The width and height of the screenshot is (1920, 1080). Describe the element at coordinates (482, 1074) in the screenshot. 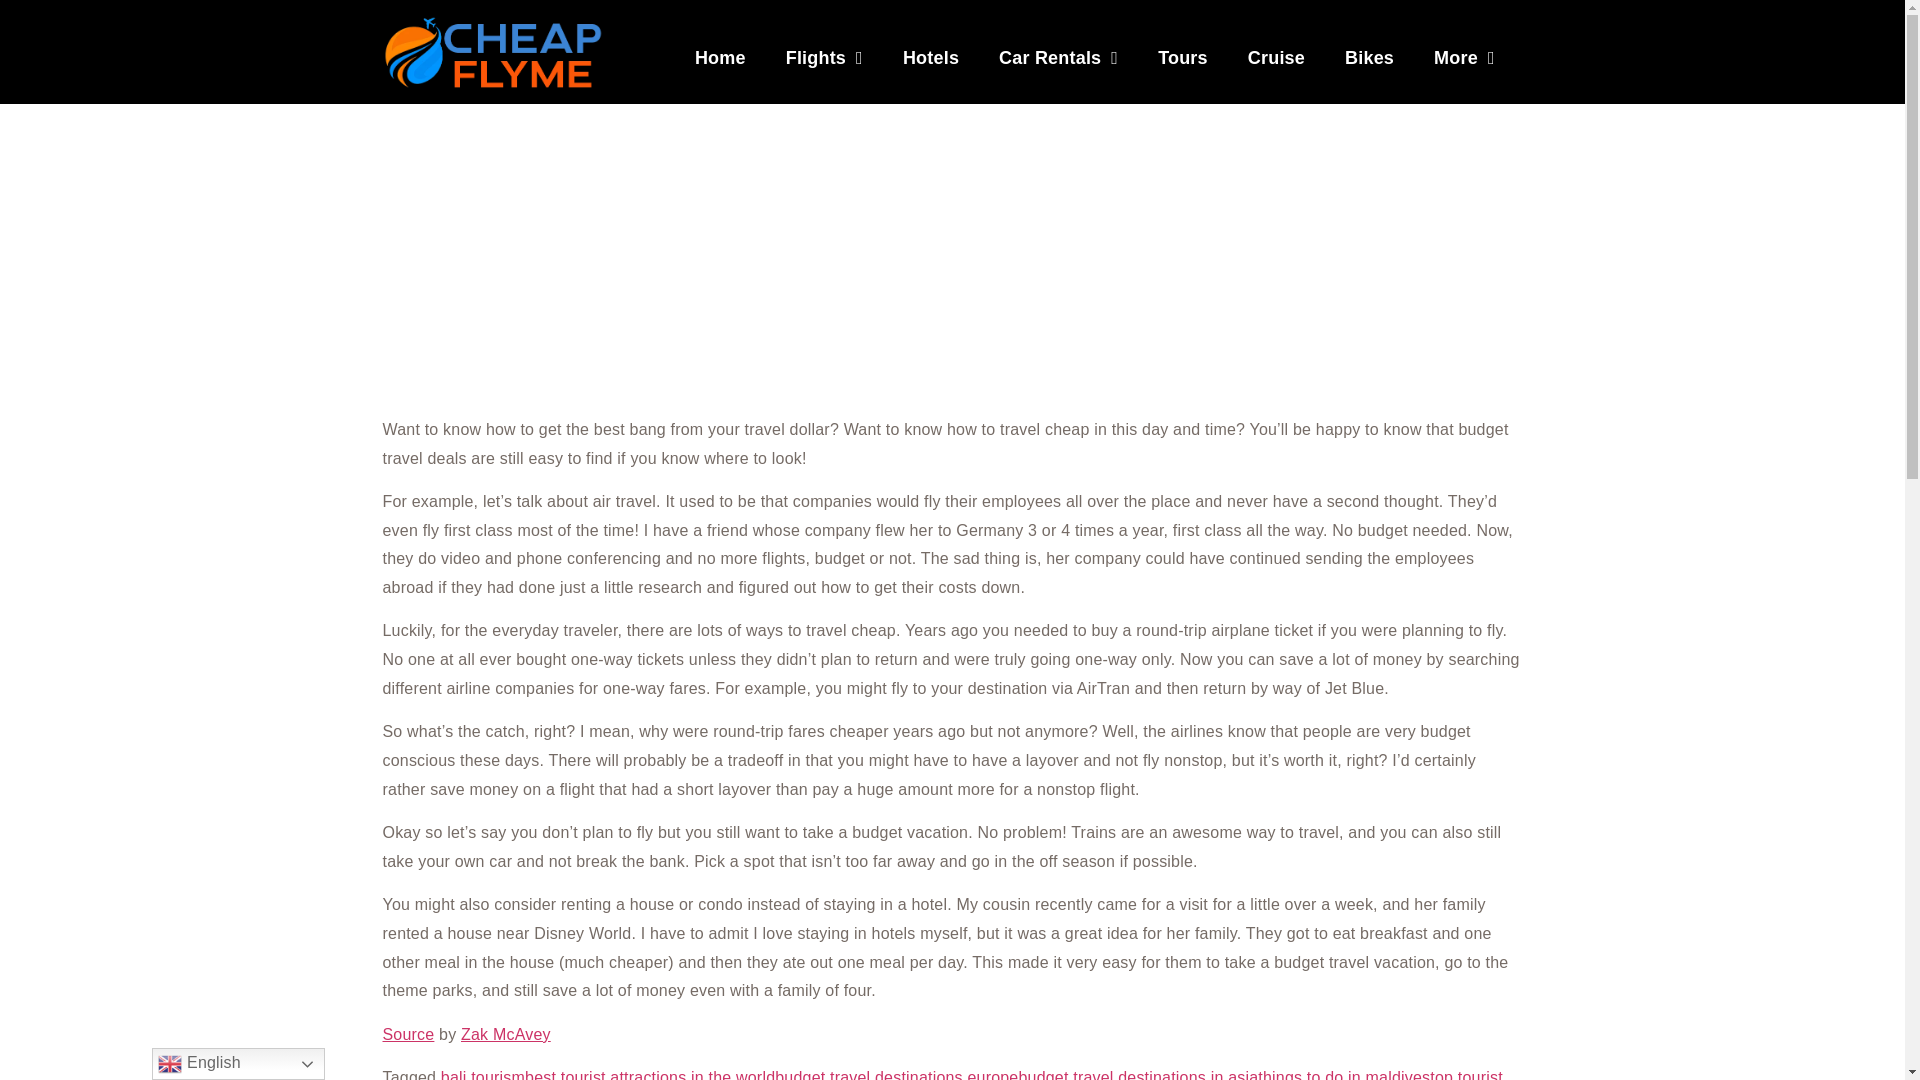

I see `bali tourism` at that location.